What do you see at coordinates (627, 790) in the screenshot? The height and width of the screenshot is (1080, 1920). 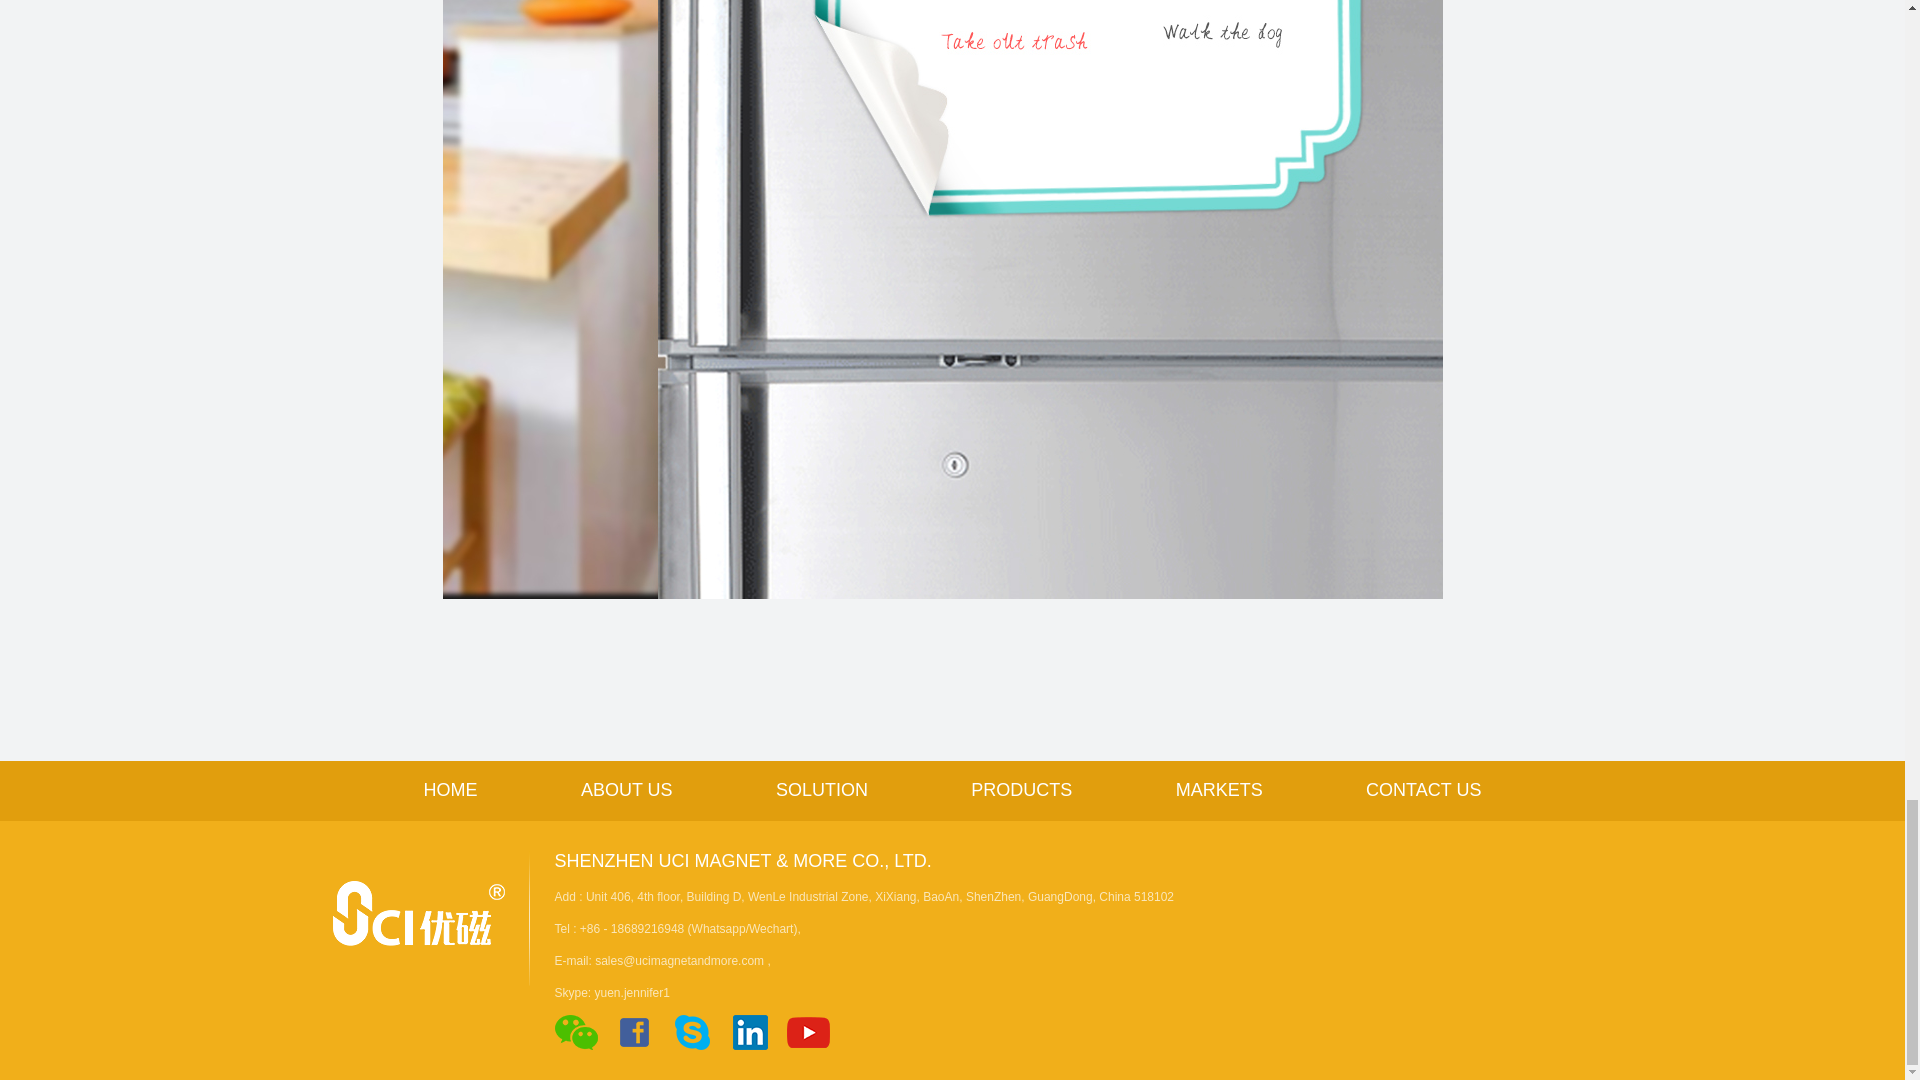 I see `ABOUT US` at bounding box center [627, 790].